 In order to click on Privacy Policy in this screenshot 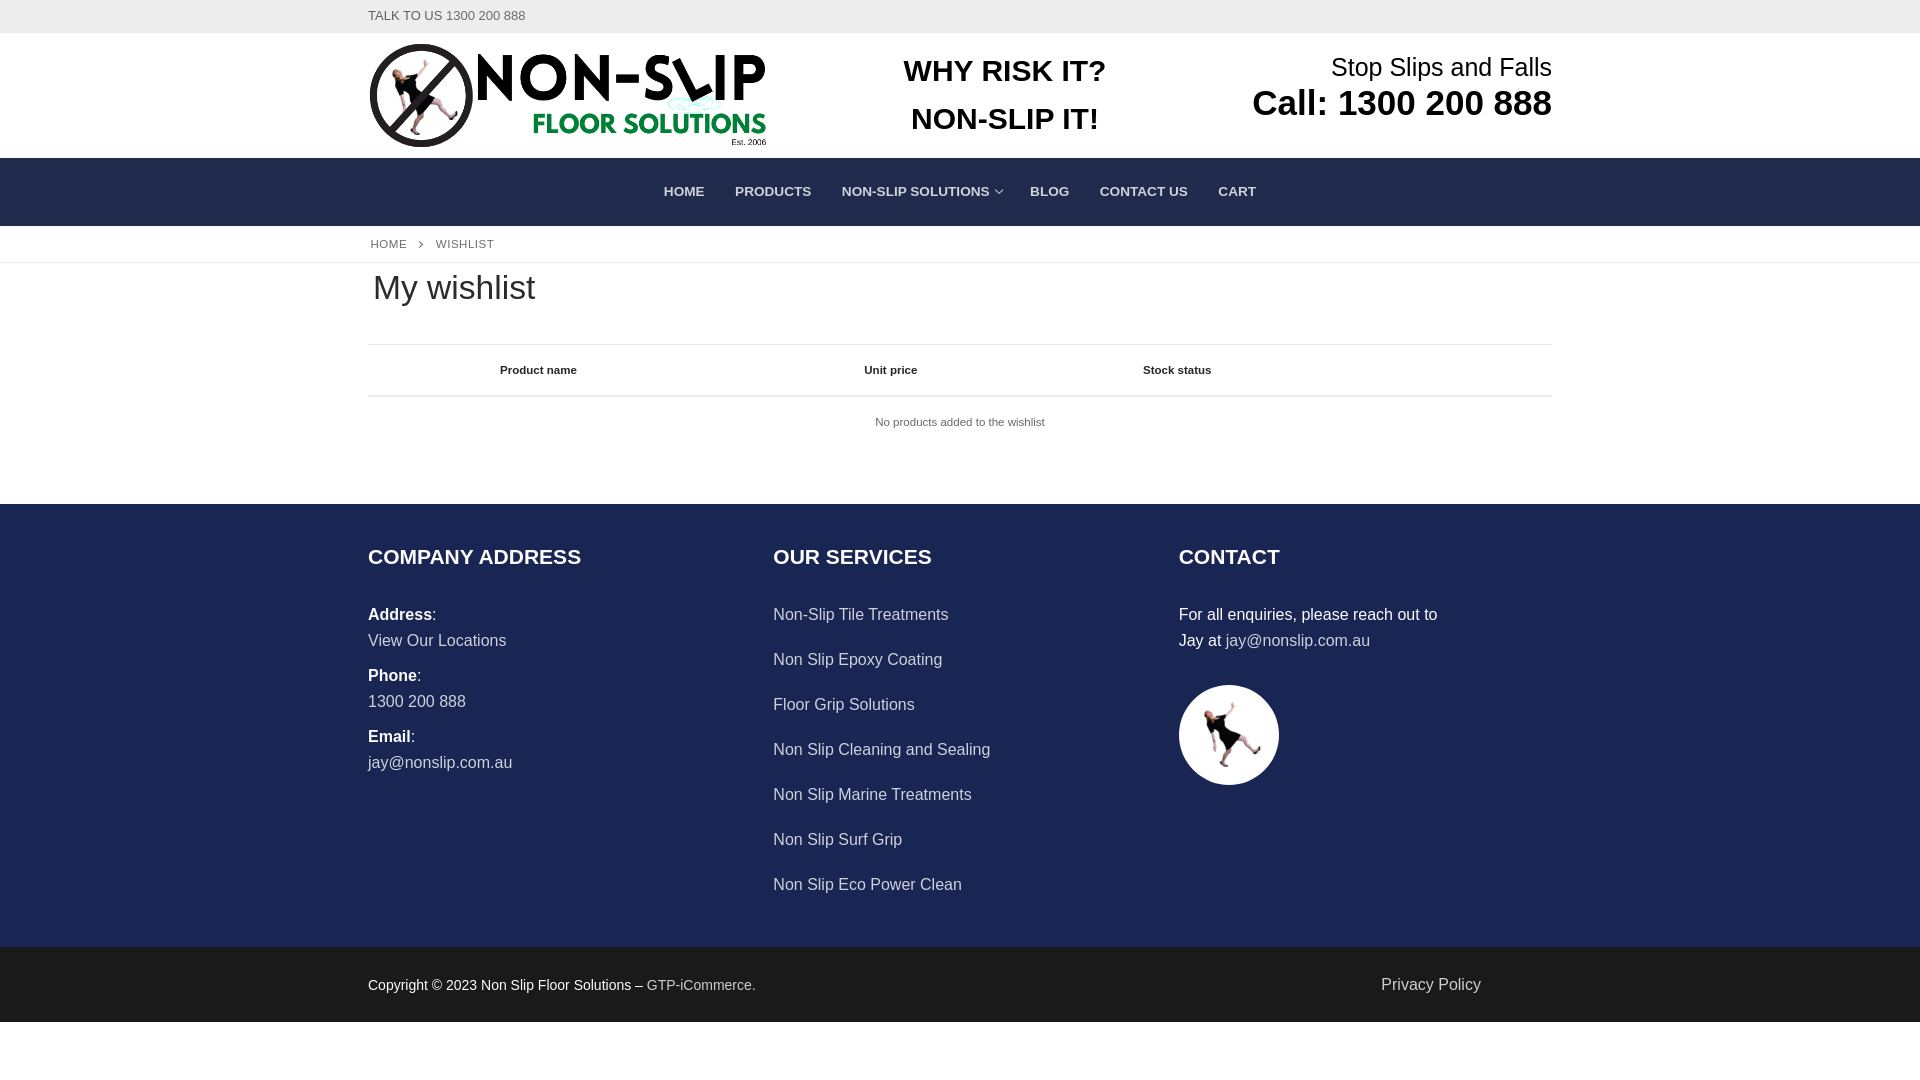, I will do `click(1431, 984)`.